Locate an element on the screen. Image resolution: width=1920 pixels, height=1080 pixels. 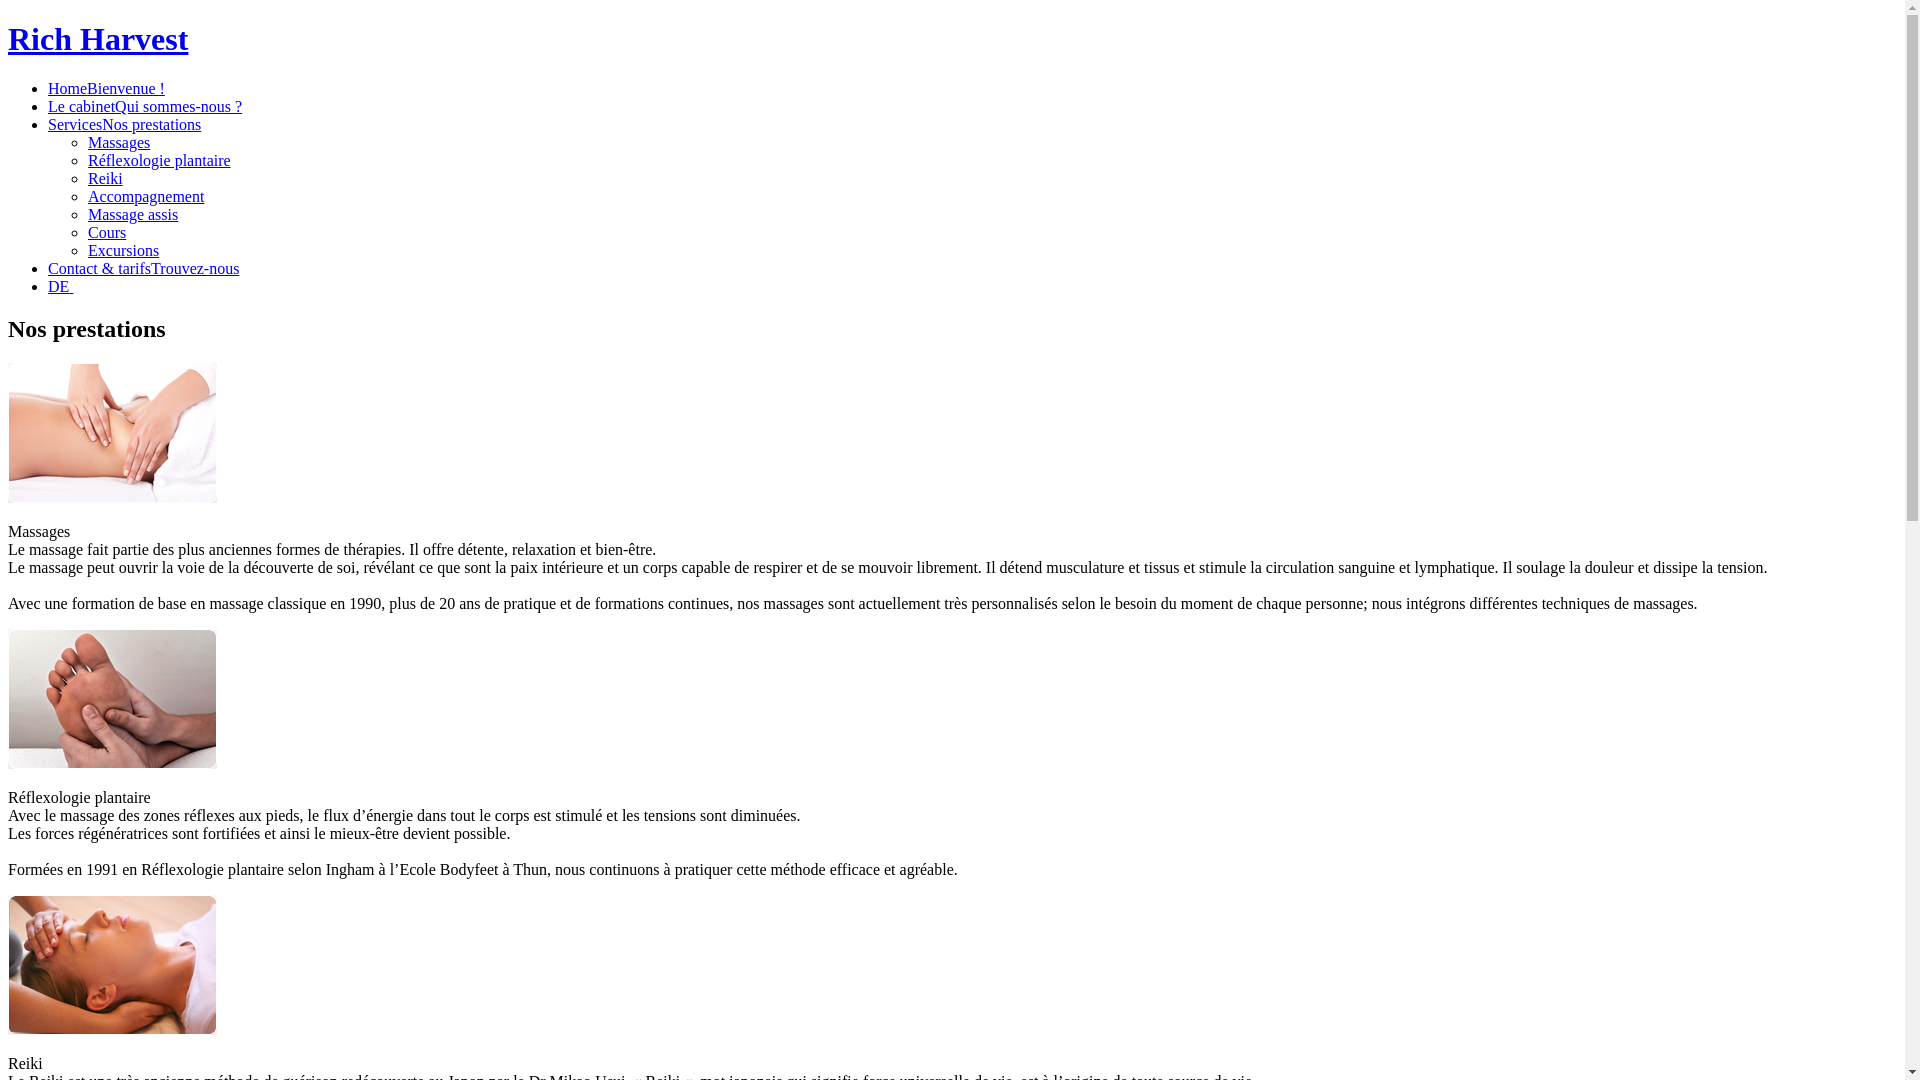
Excursions is located at coordinates (124, 250).